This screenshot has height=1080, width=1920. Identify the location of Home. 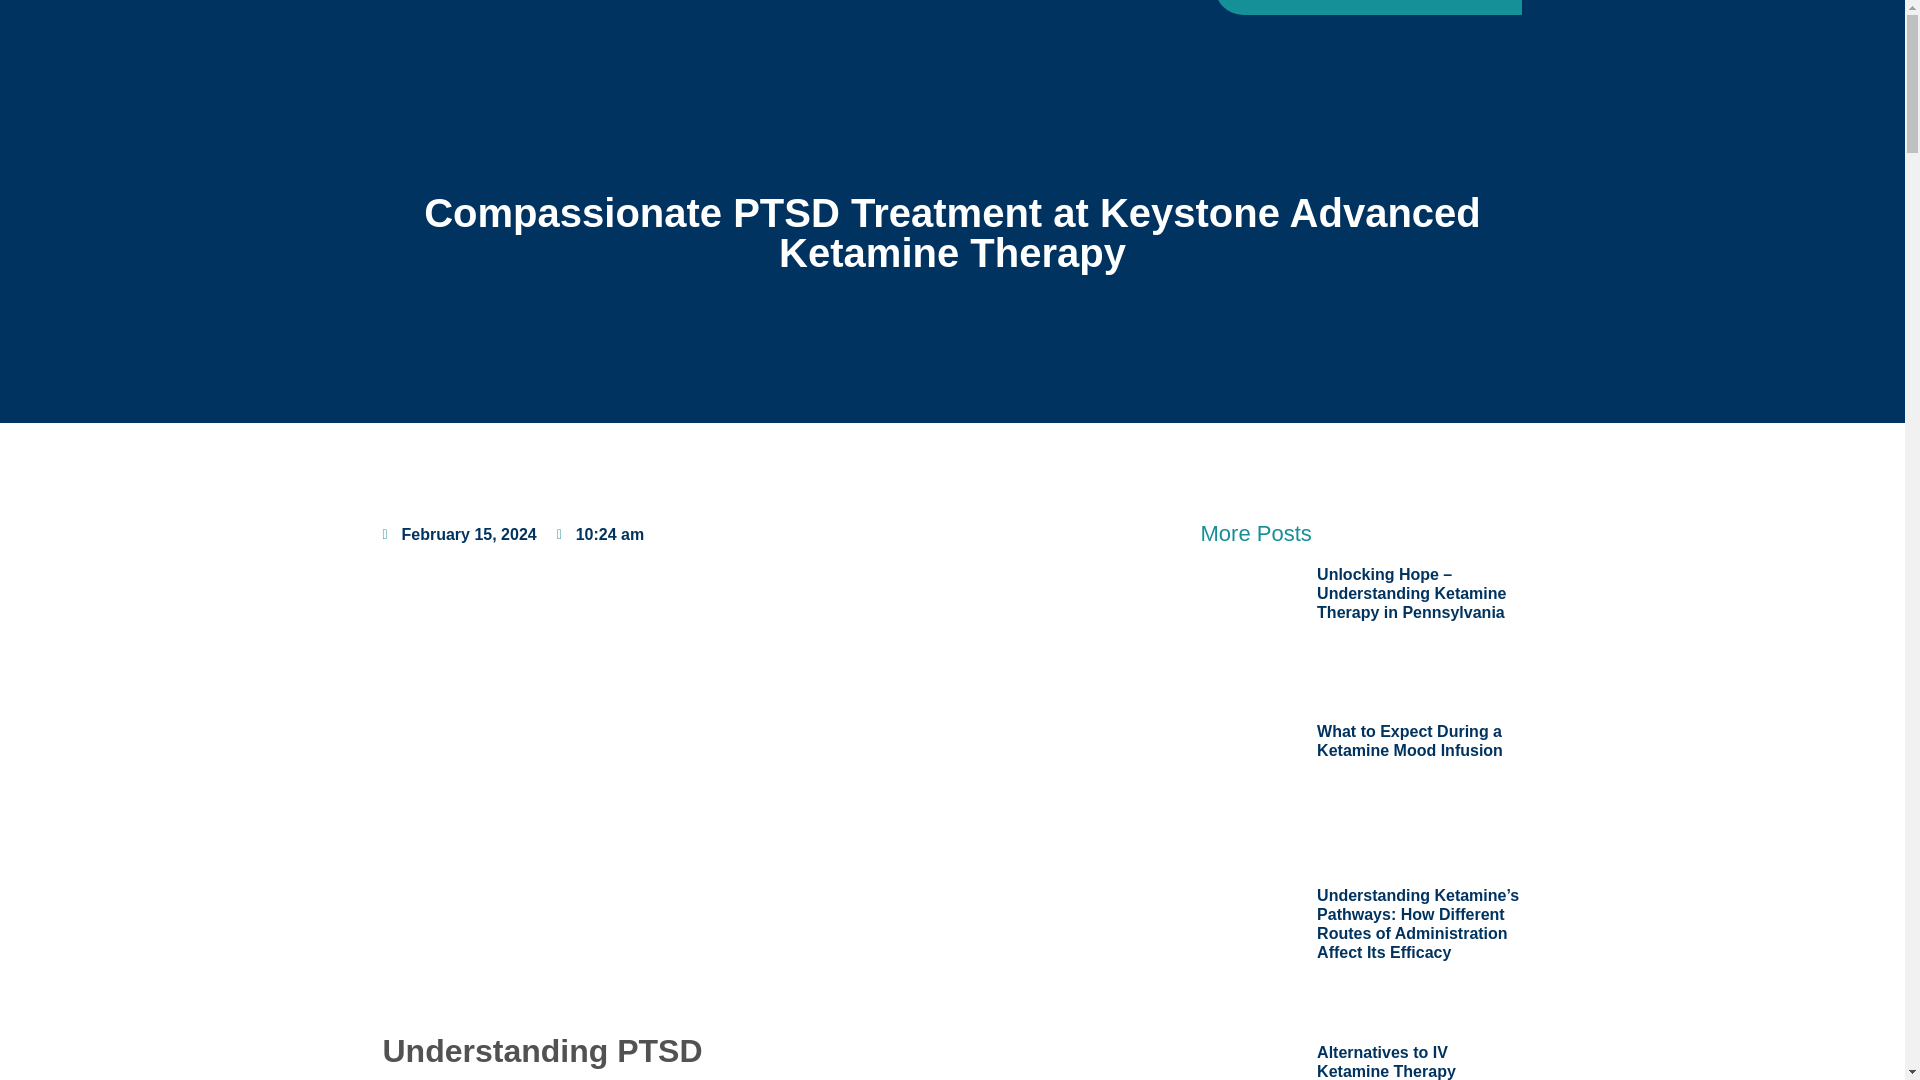
(698, 10).